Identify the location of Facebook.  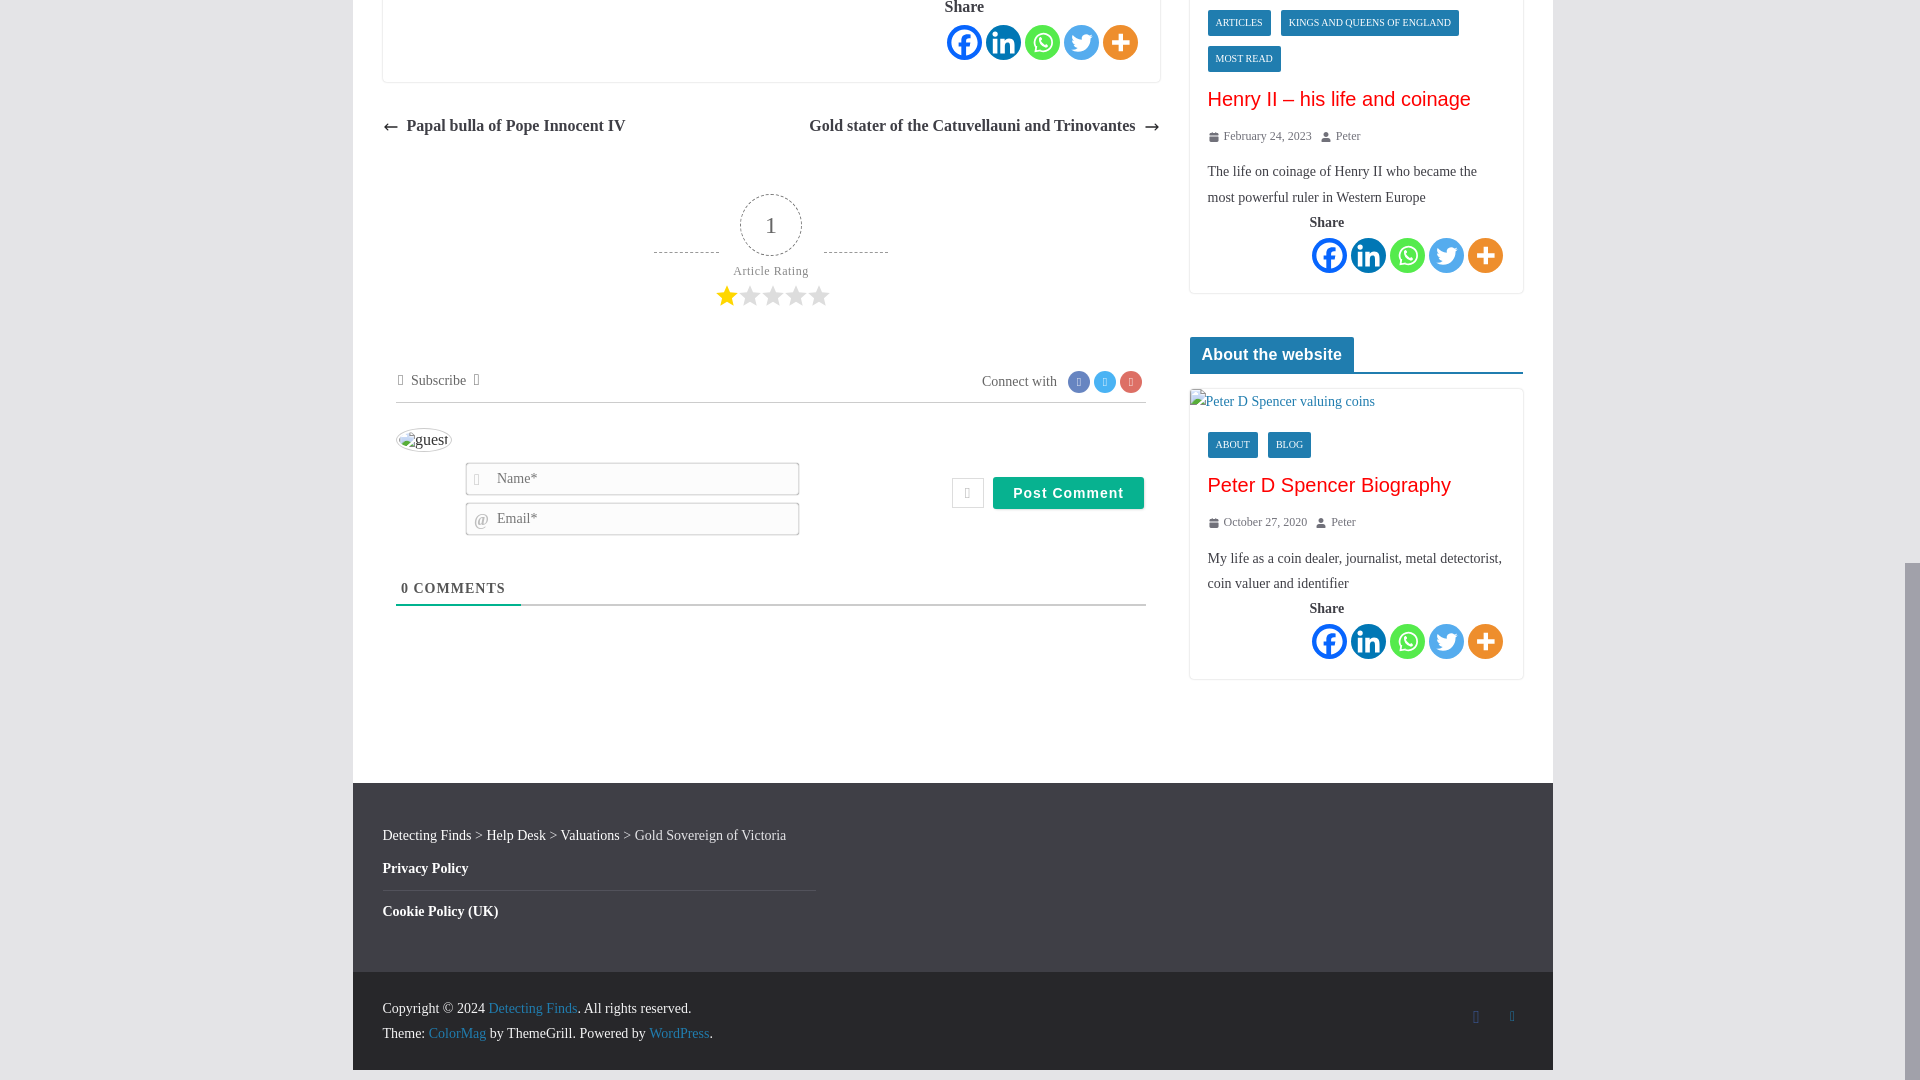
(964, 42).